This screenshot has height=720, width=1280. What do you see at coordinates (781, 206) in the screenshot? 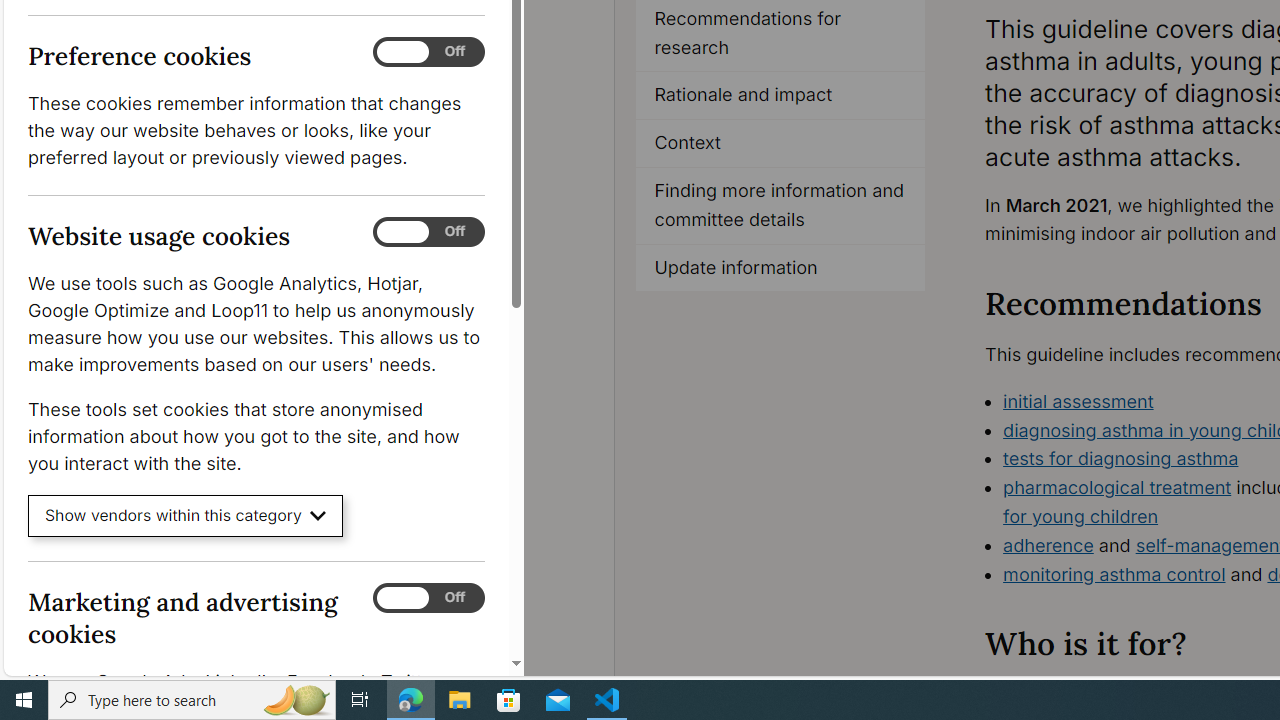
I see `Finding more information and committee details` at bounding box center [781, 206].